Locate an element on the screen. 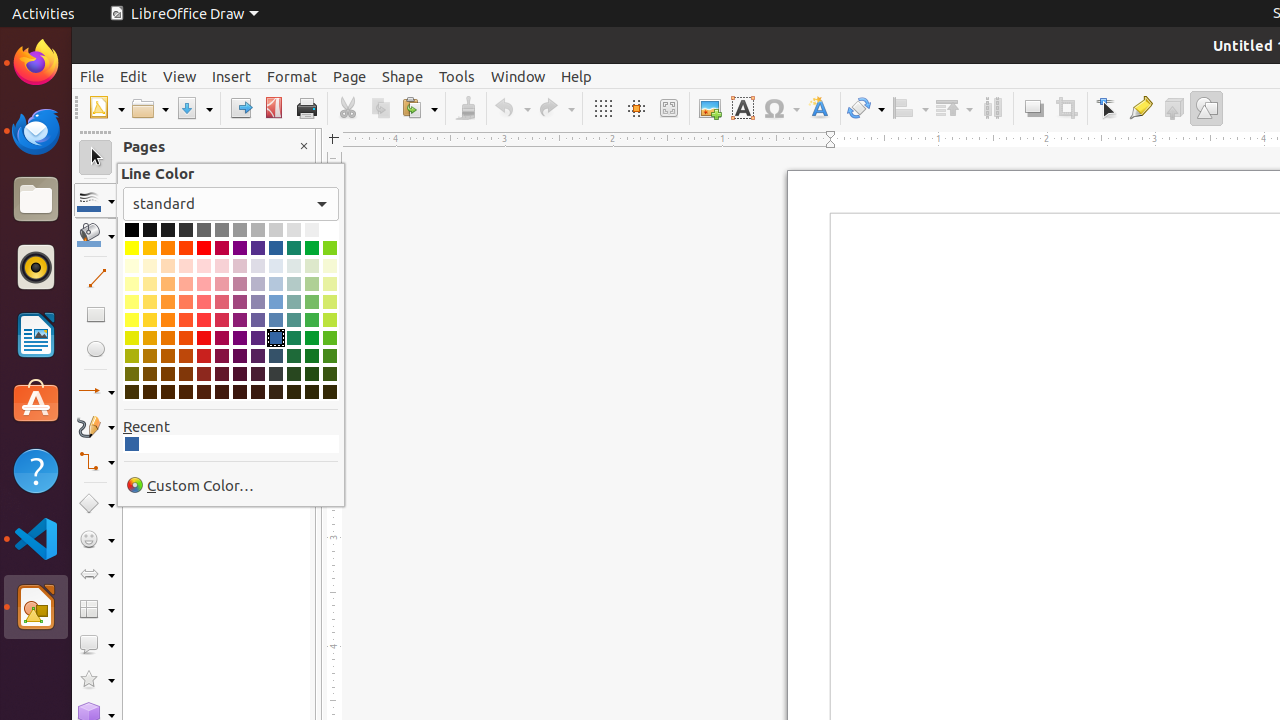 The image size is (1280, 720). Light Lime 4 is located at coordinates (330, 266).